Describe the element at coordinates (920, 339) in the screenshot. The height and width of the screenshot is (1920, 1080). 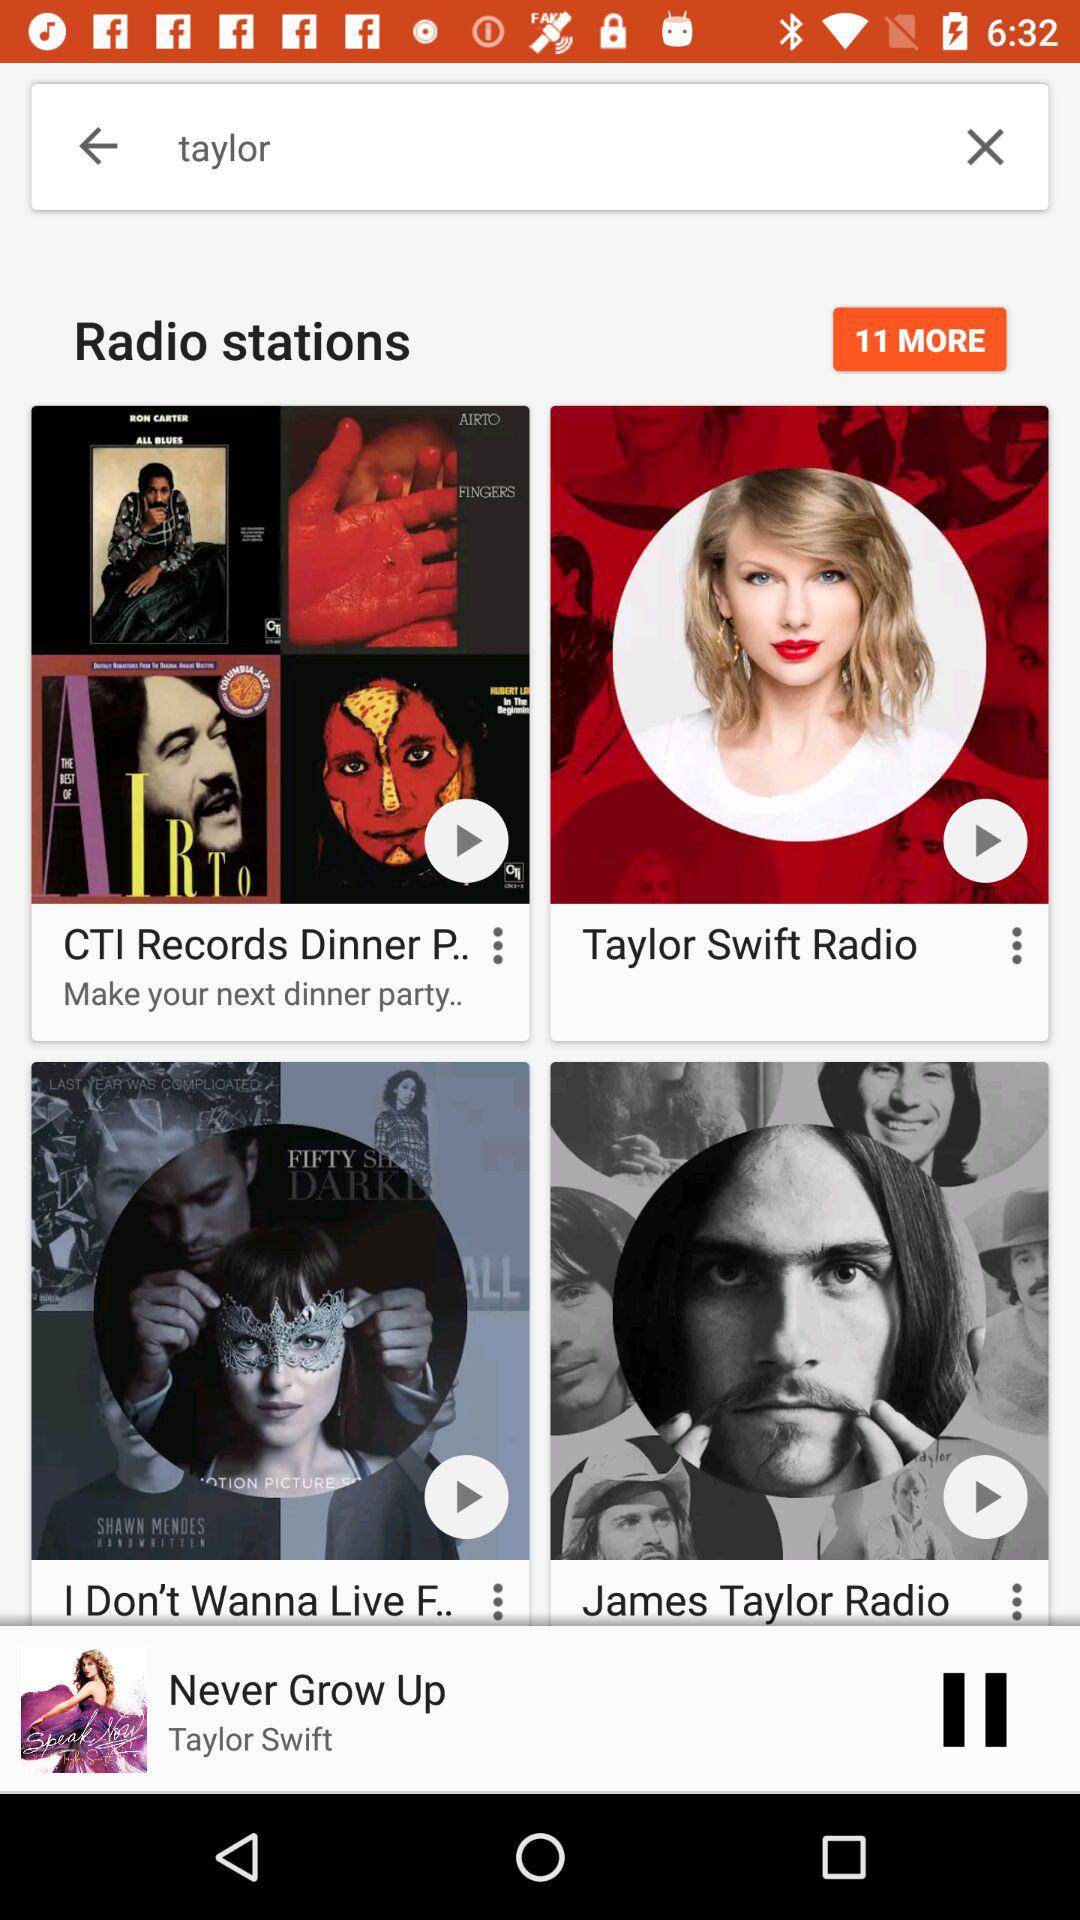
I see `select icon to the right of the radio stations icon` at that location.